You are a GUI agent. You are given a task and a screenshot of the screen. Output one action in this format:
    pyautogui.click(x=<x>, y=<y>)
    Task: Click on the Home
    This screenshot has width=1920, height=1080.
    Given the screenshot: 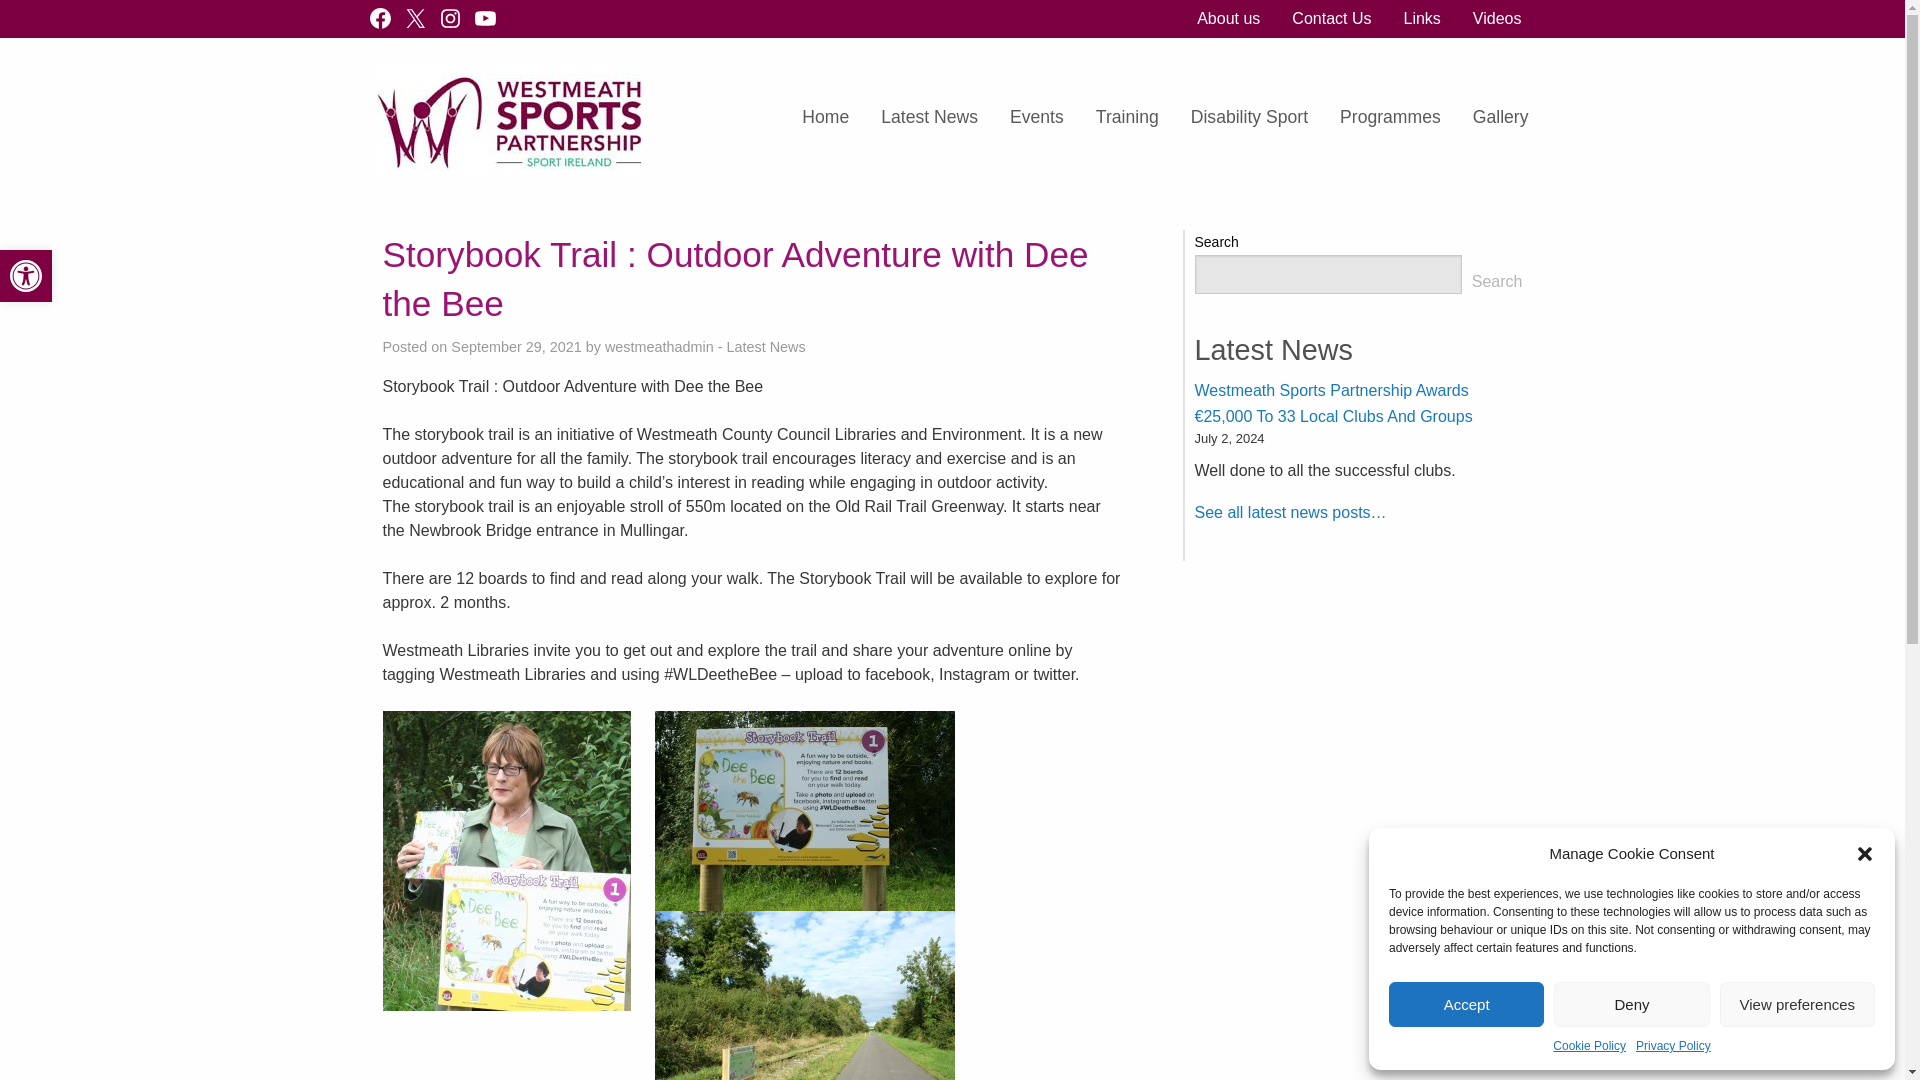 What is the action you would take?
    pyautogui.click(x=26, y=276)
    